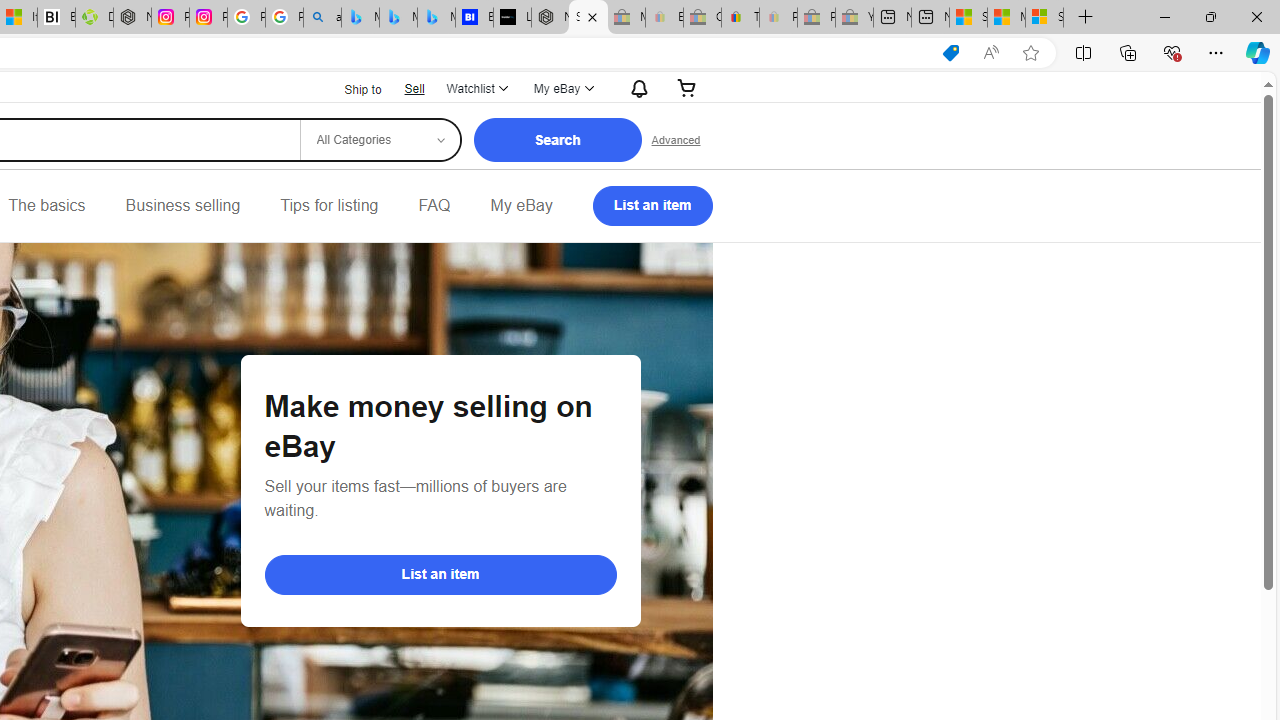  What do you see at coordinates (379, 140) in the screenshot?
I see `Select a category for search` at bounding box center [379, 140].